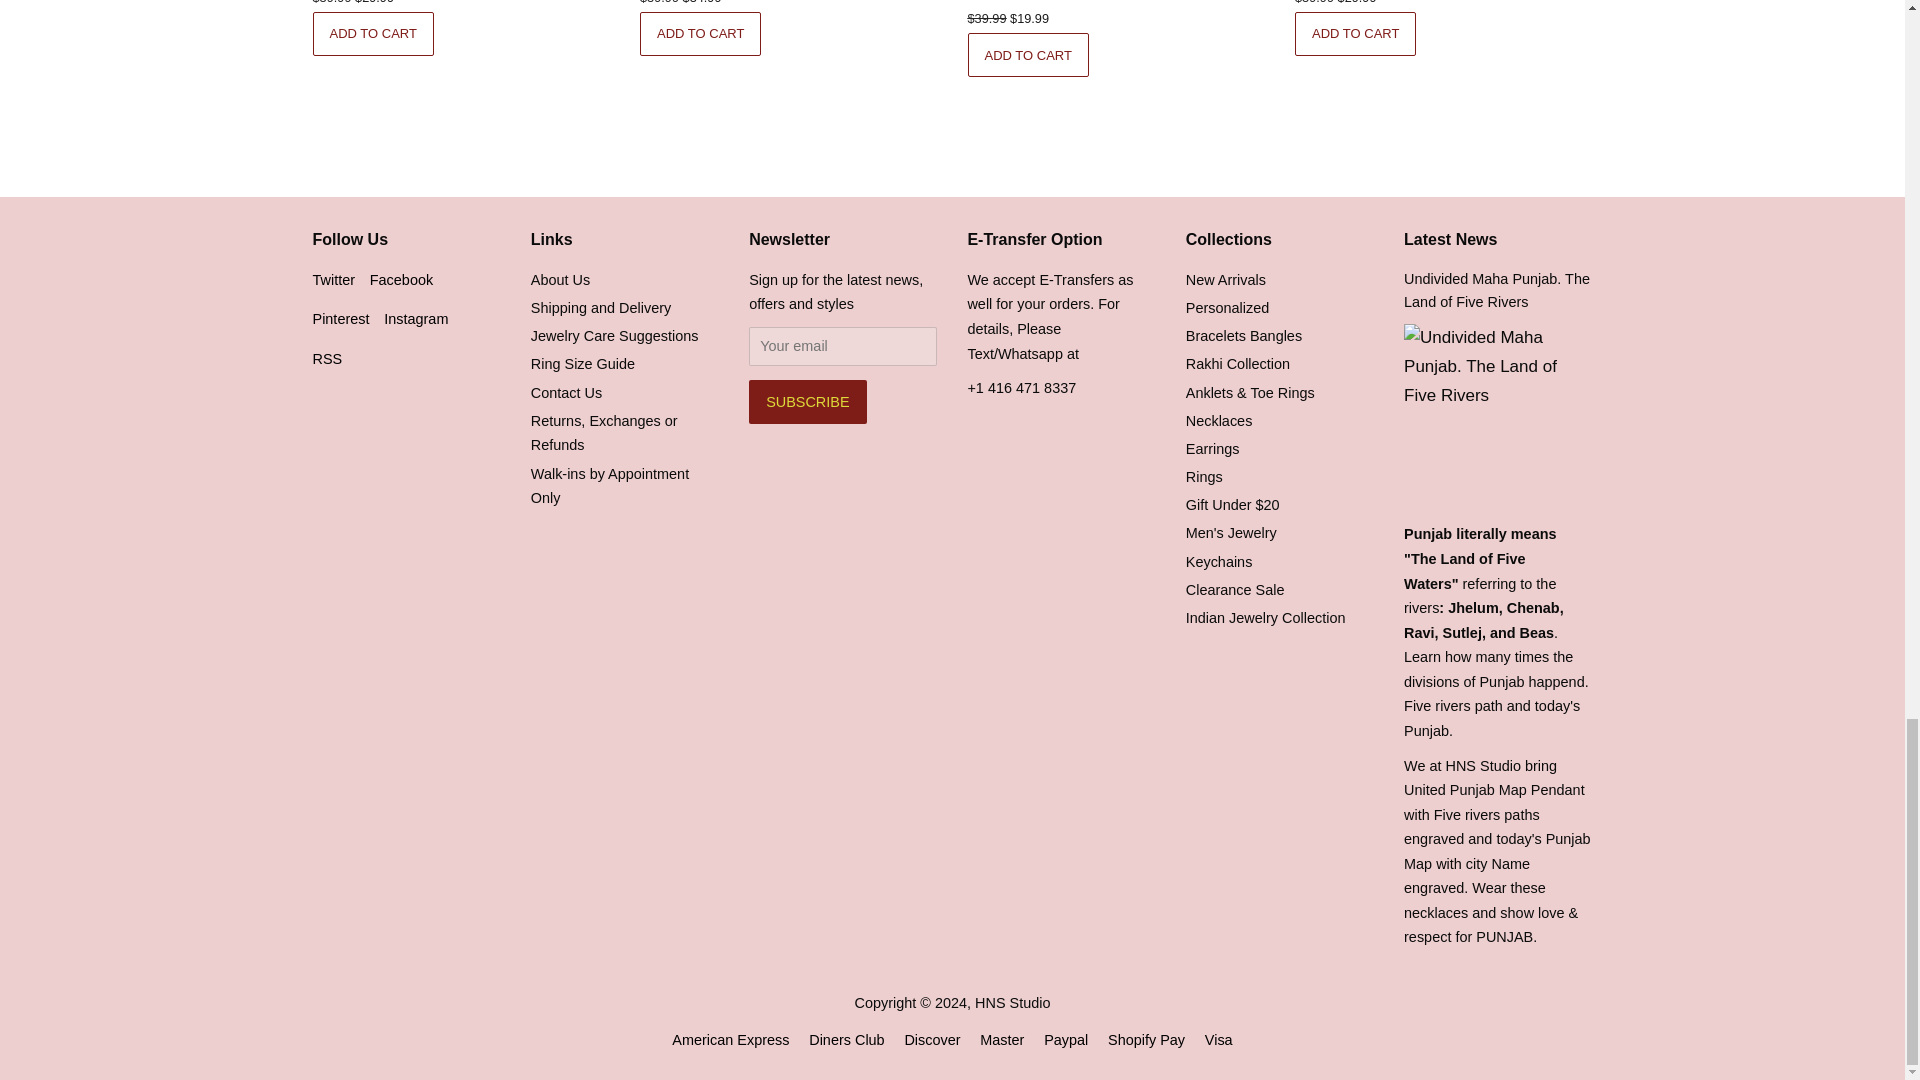 This screenshot has width=1920, height=1080. What do you see at coordinates (806, 402) in the screenshot?
I see `Subscribe` at bounding box center [806, 402].